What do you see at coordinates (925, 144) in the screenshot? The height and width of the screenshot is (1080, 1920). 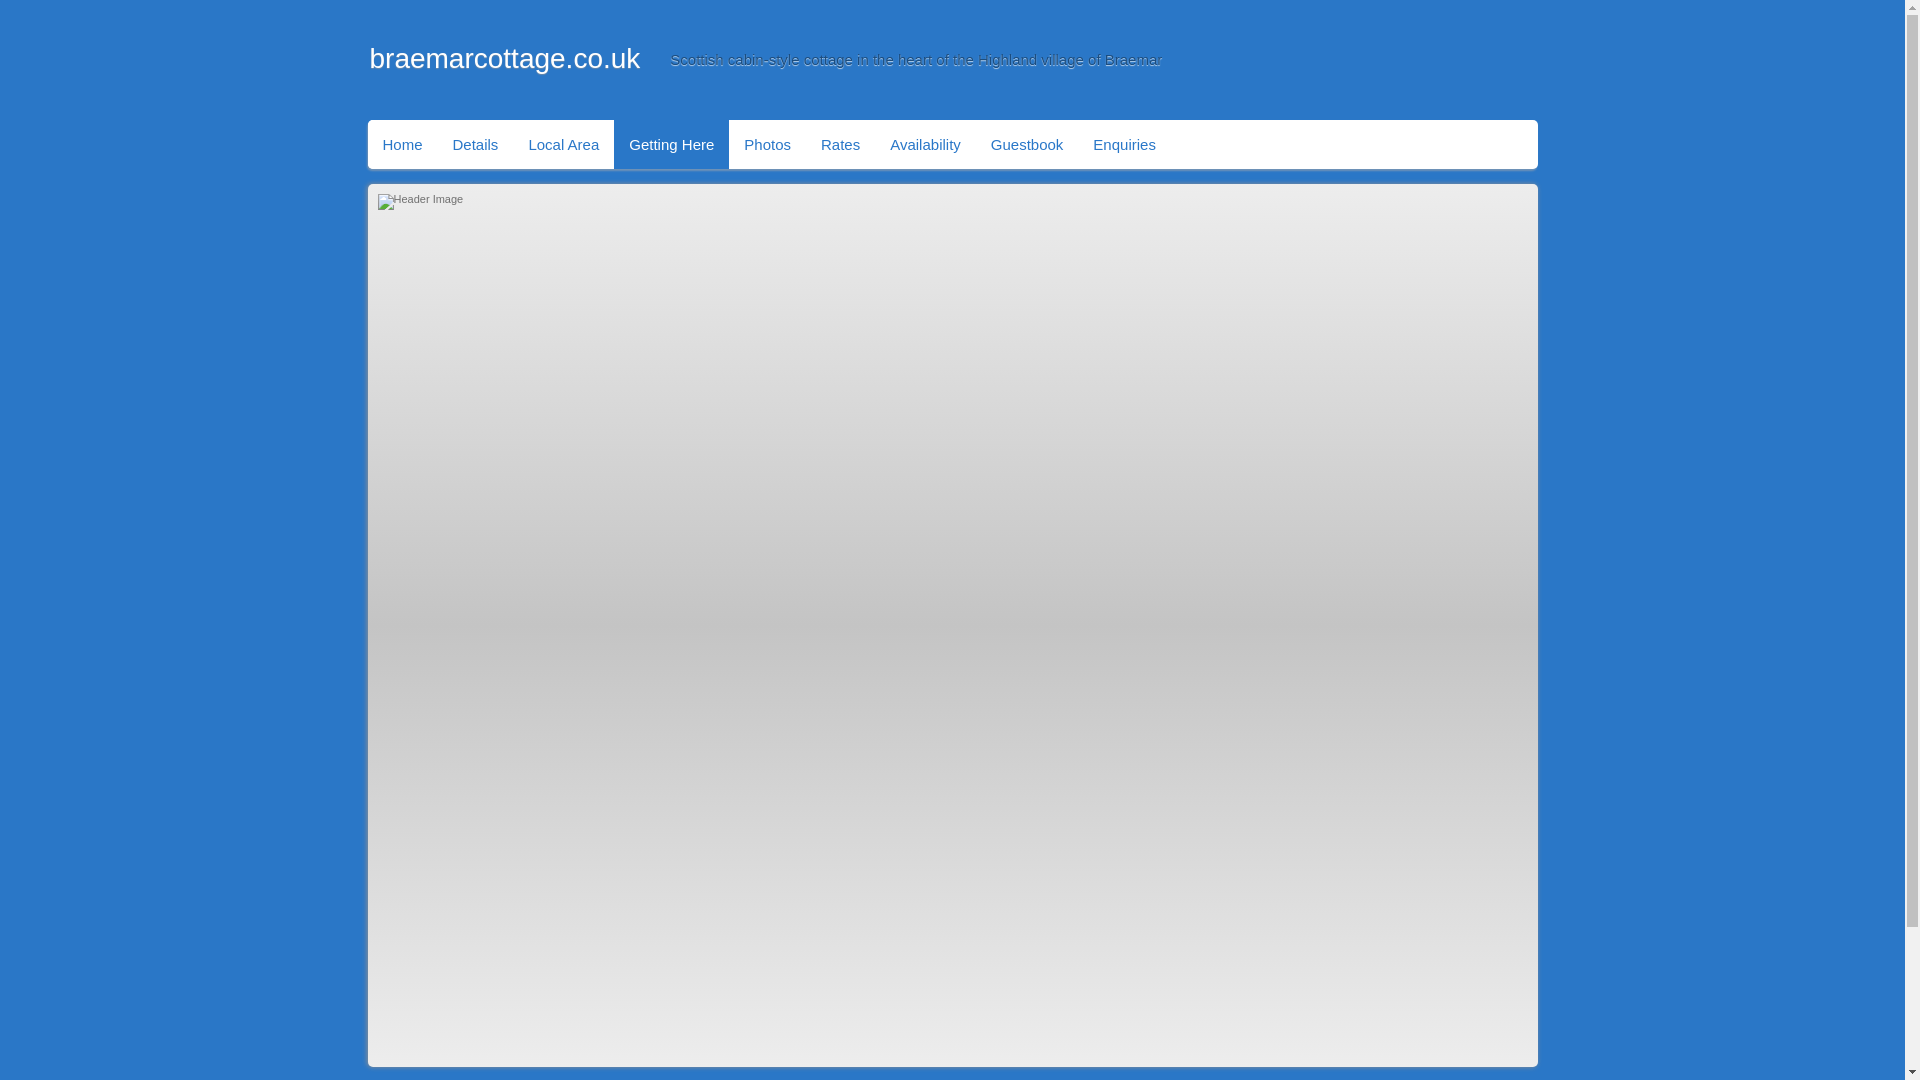 I see `Availability` at bounding box center [925, 144].